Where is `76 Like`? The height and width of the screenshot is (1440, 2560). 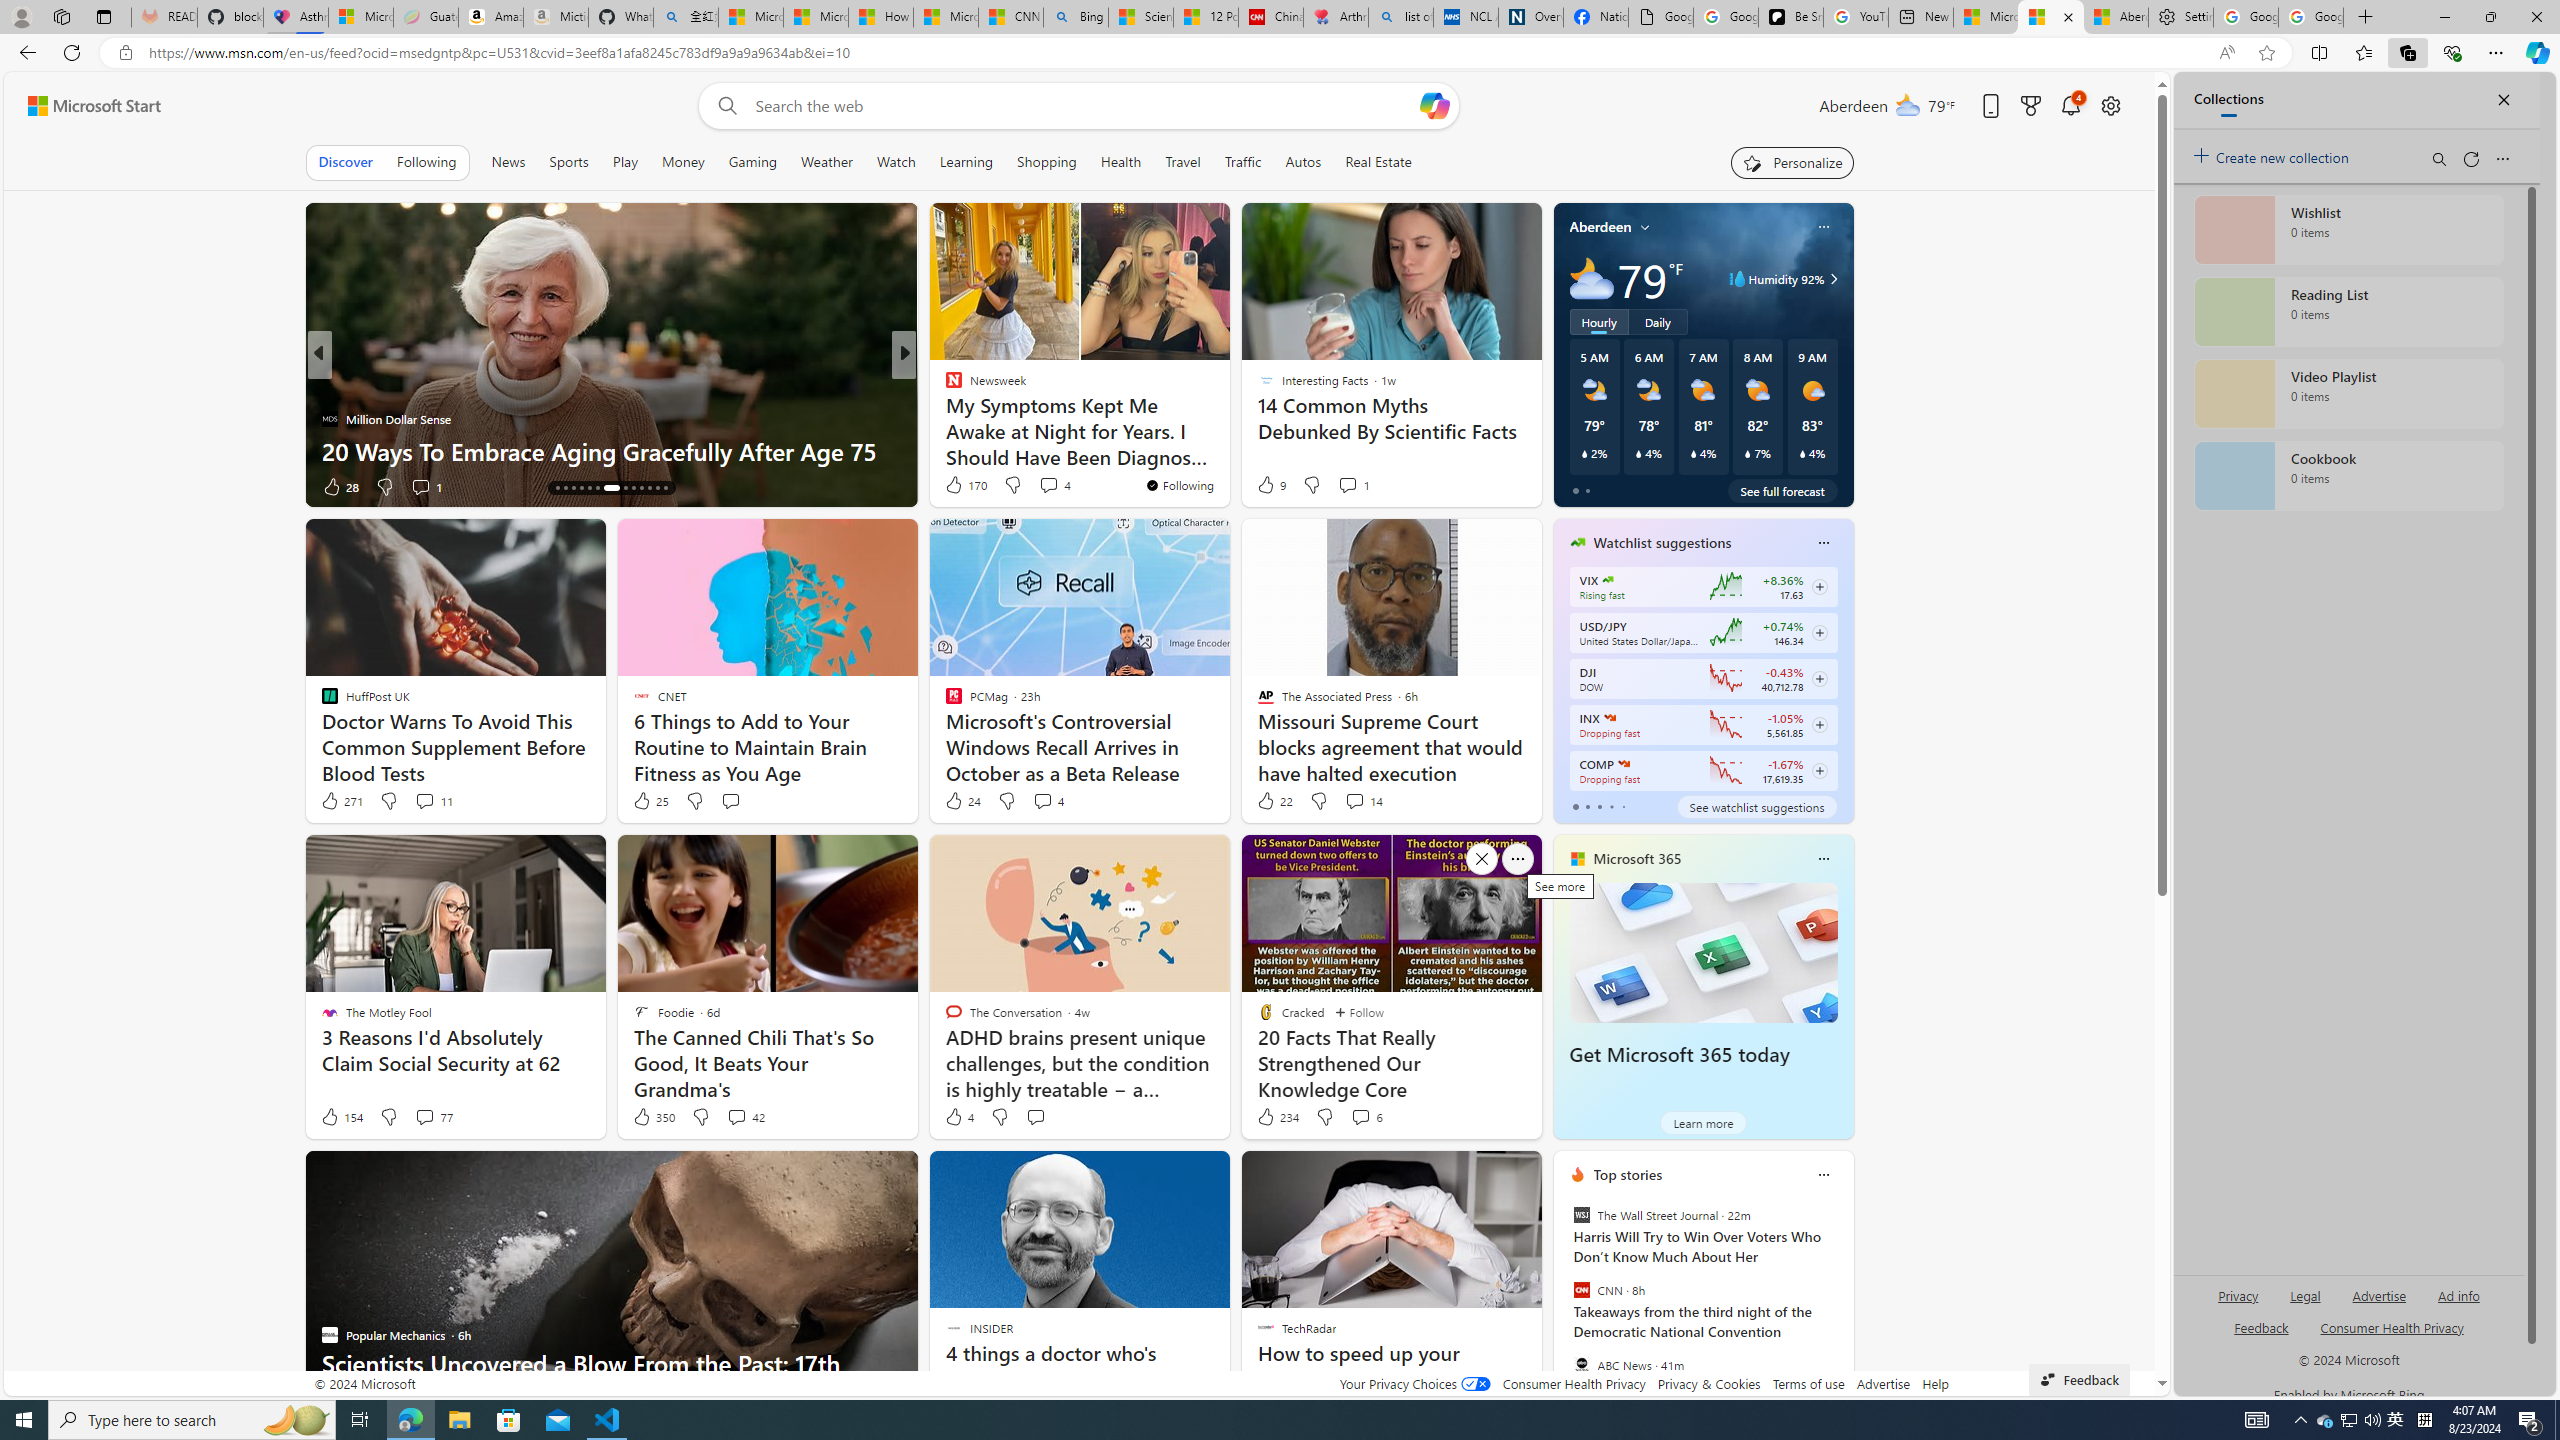 76 Like is located at coordinates (956, 486).